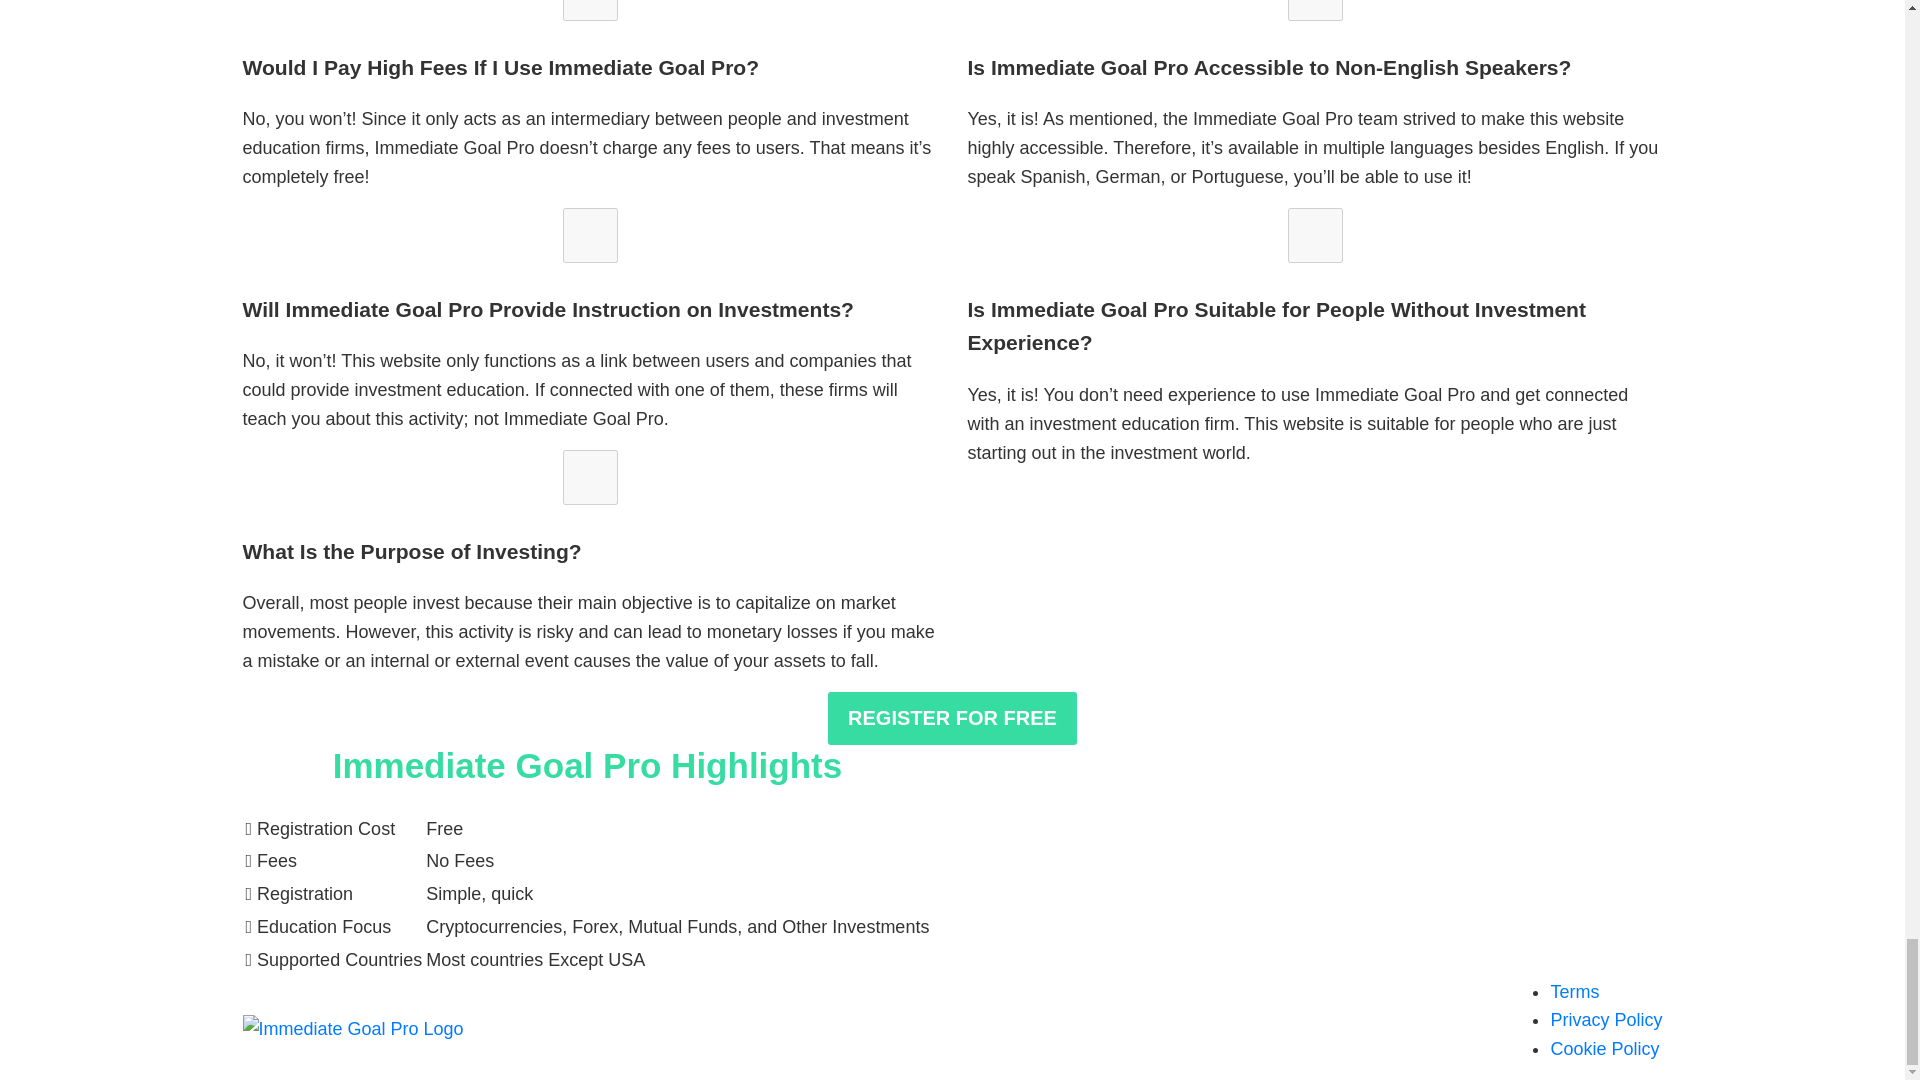  I want to click on Cookie Policy, so click(1604, 1048).